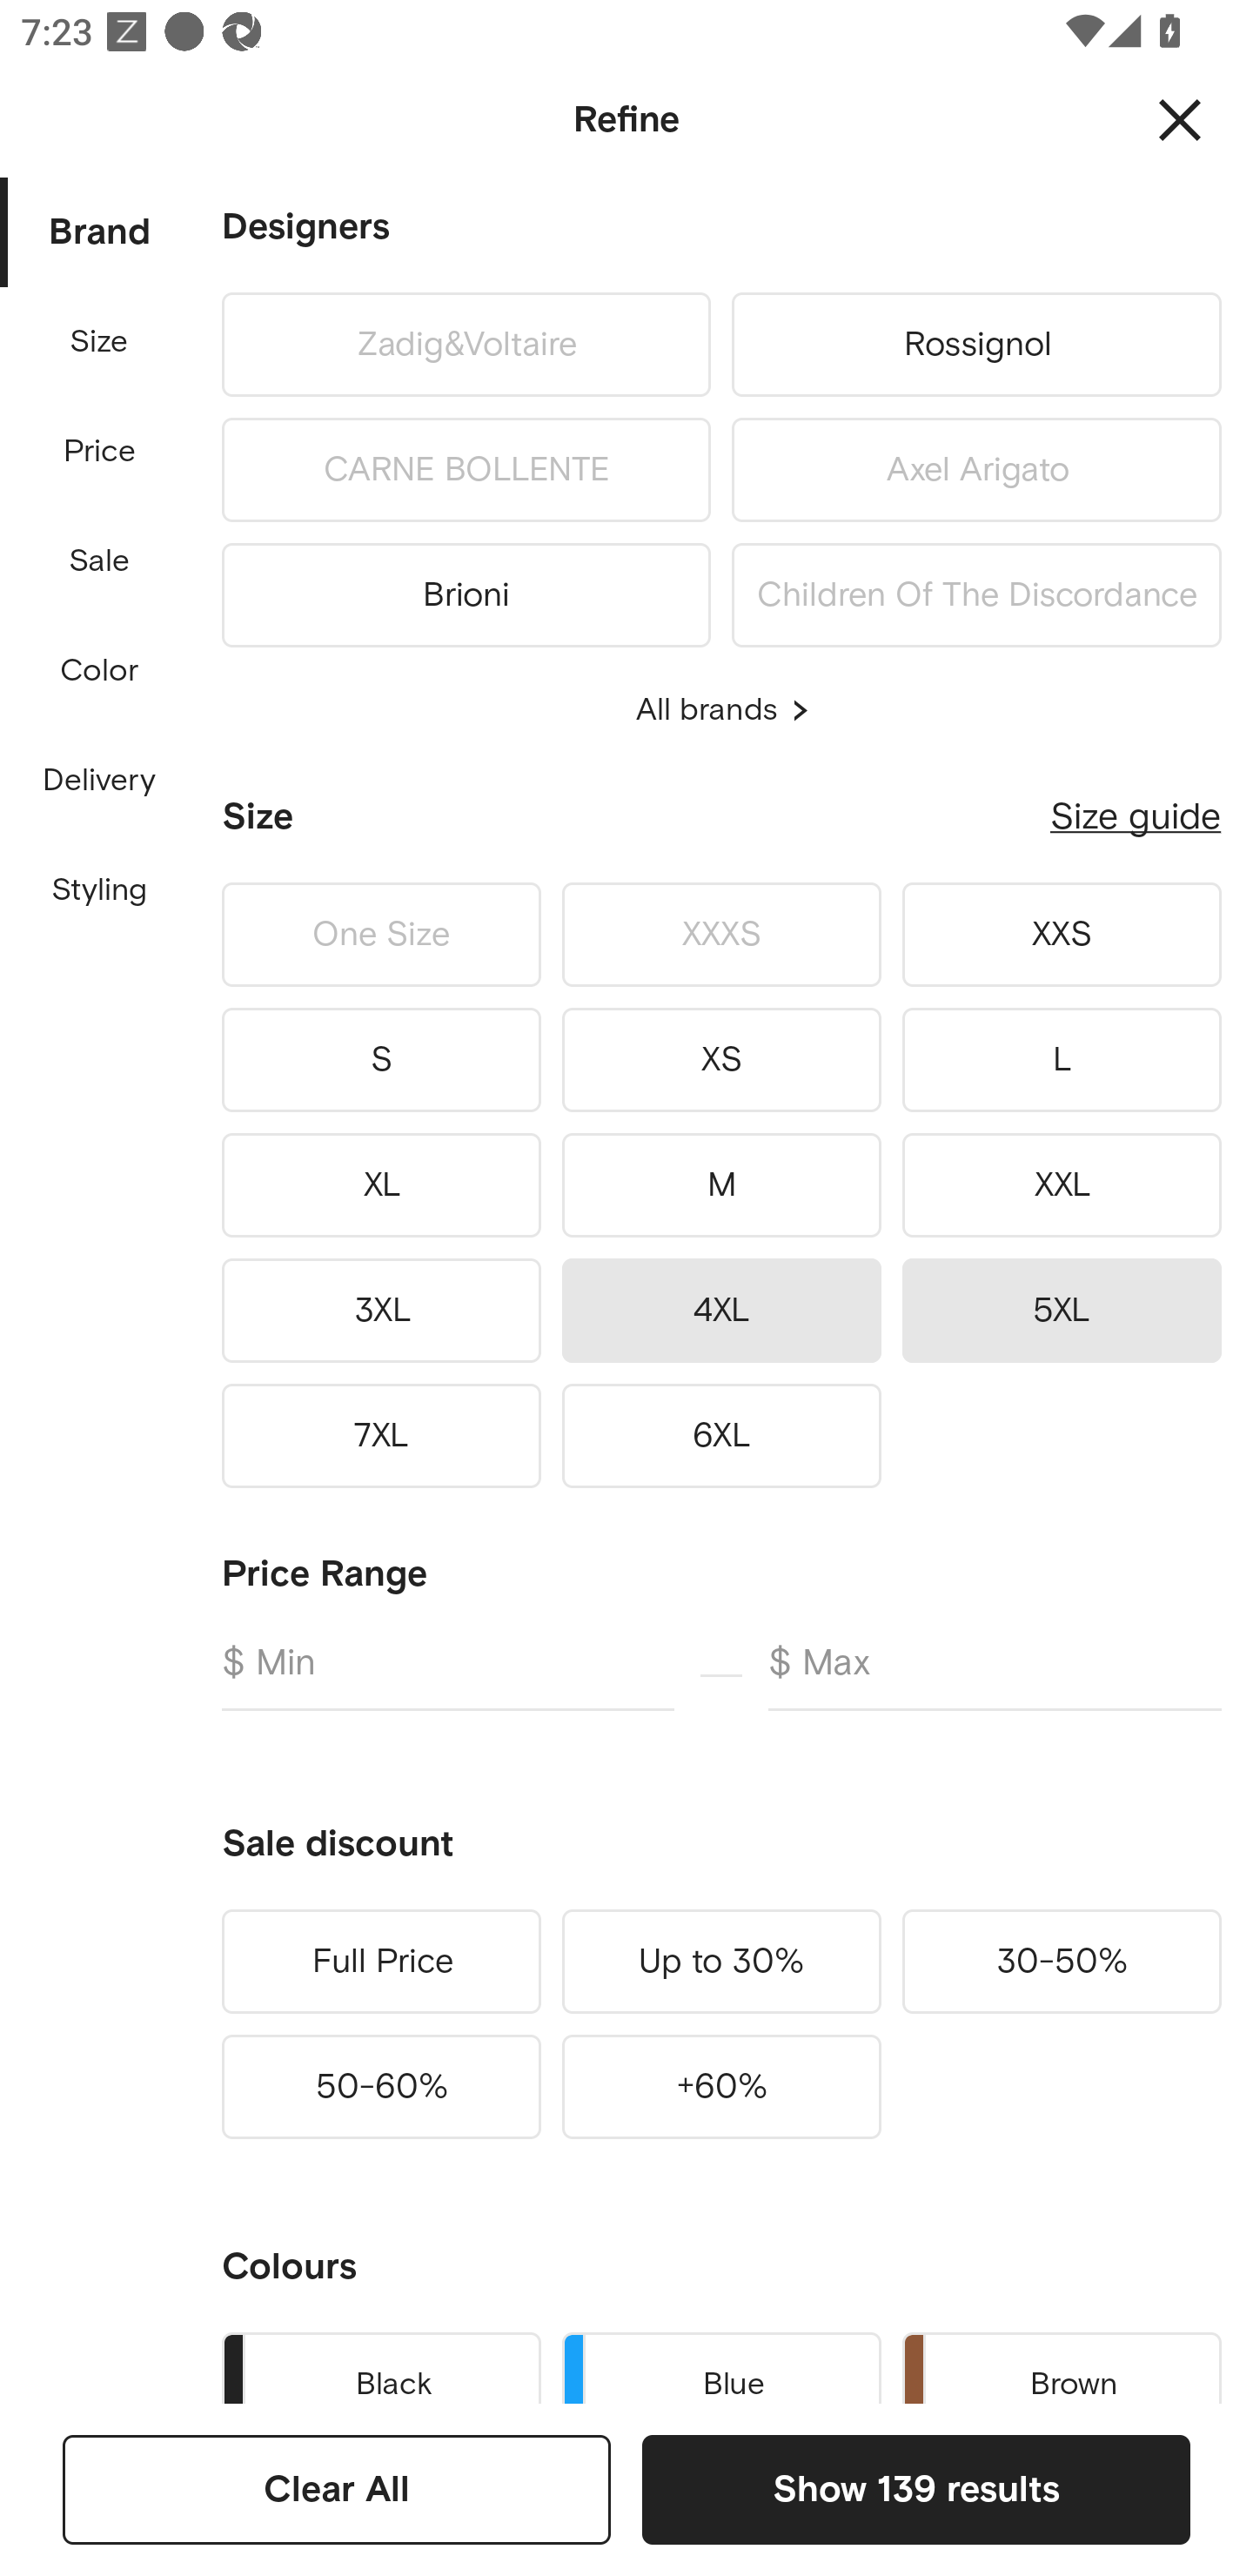 The image size is (1253, 2576). Describe the element at coordinates (1062, 1060) in the screenshot. I see `L` at that location.